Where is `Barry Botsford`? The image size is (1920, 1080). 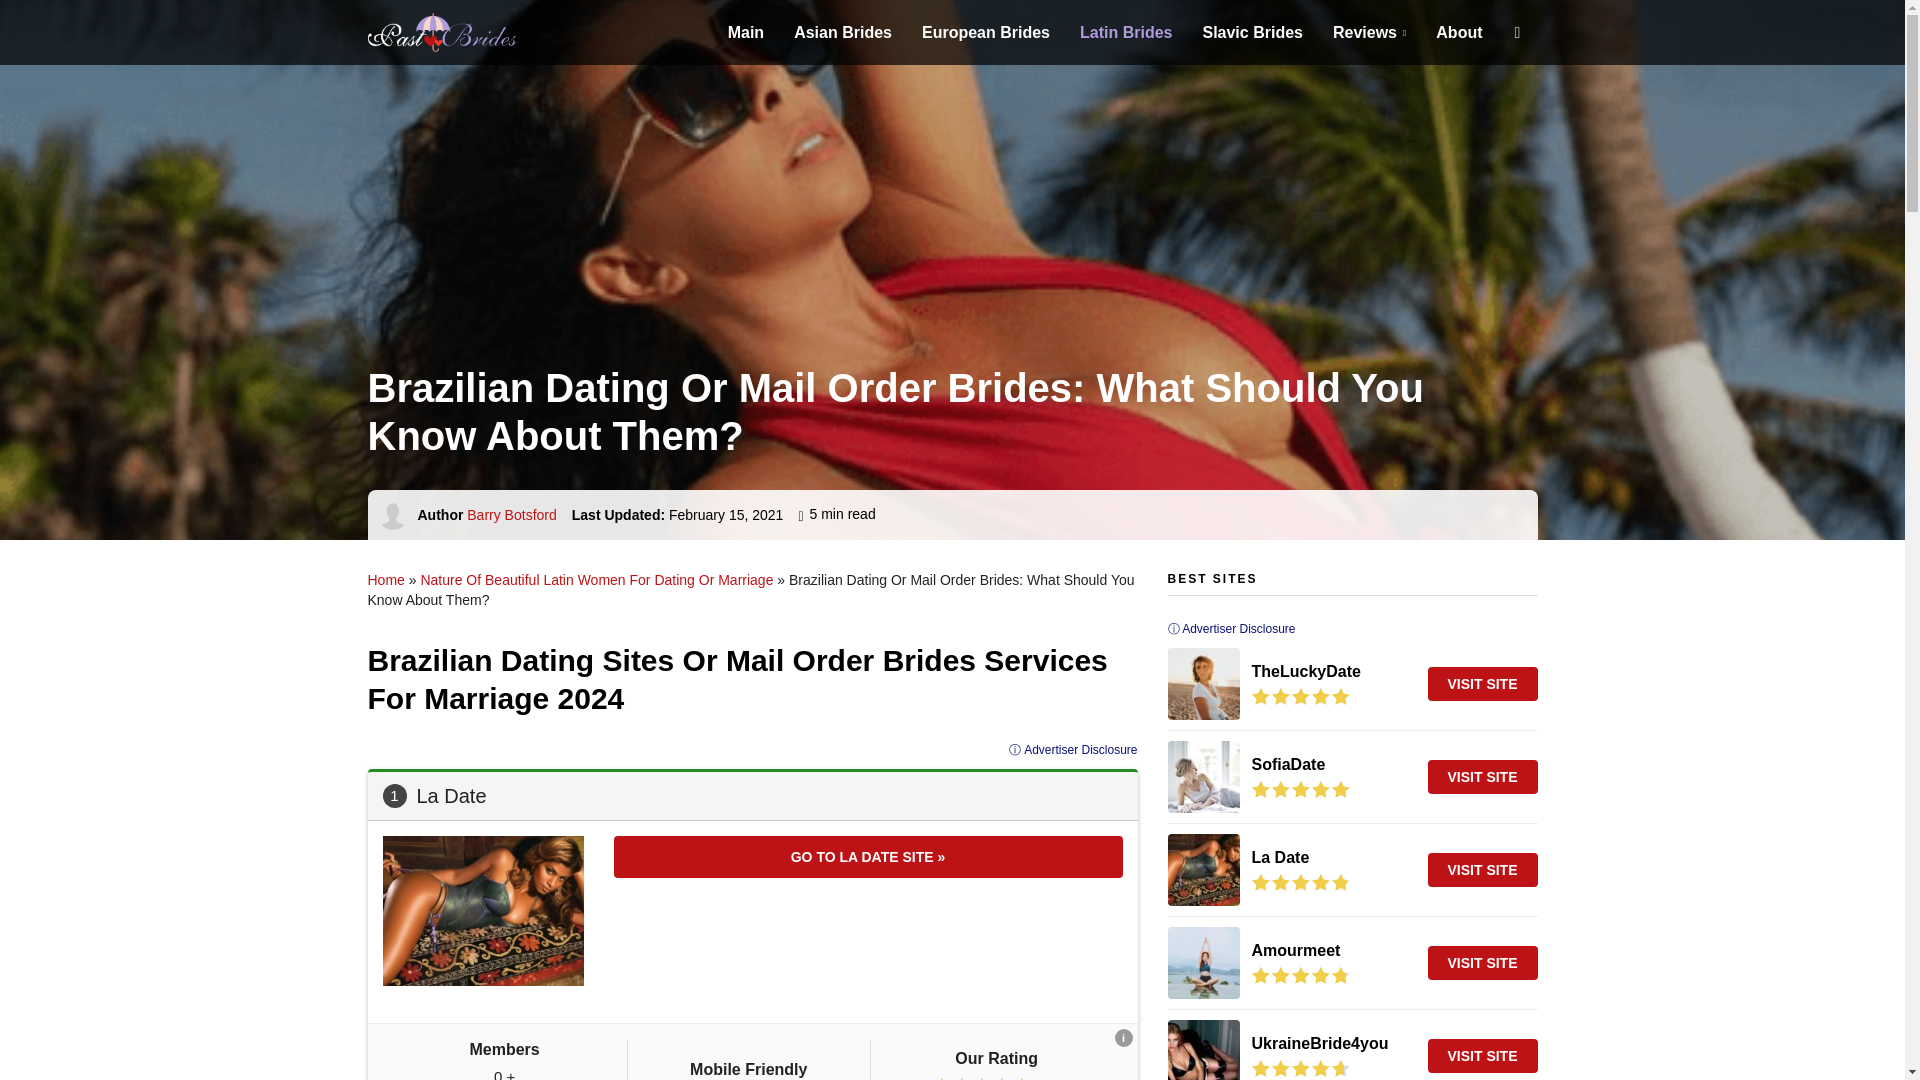
Barry Botsford is located at coordinates (511, 514).